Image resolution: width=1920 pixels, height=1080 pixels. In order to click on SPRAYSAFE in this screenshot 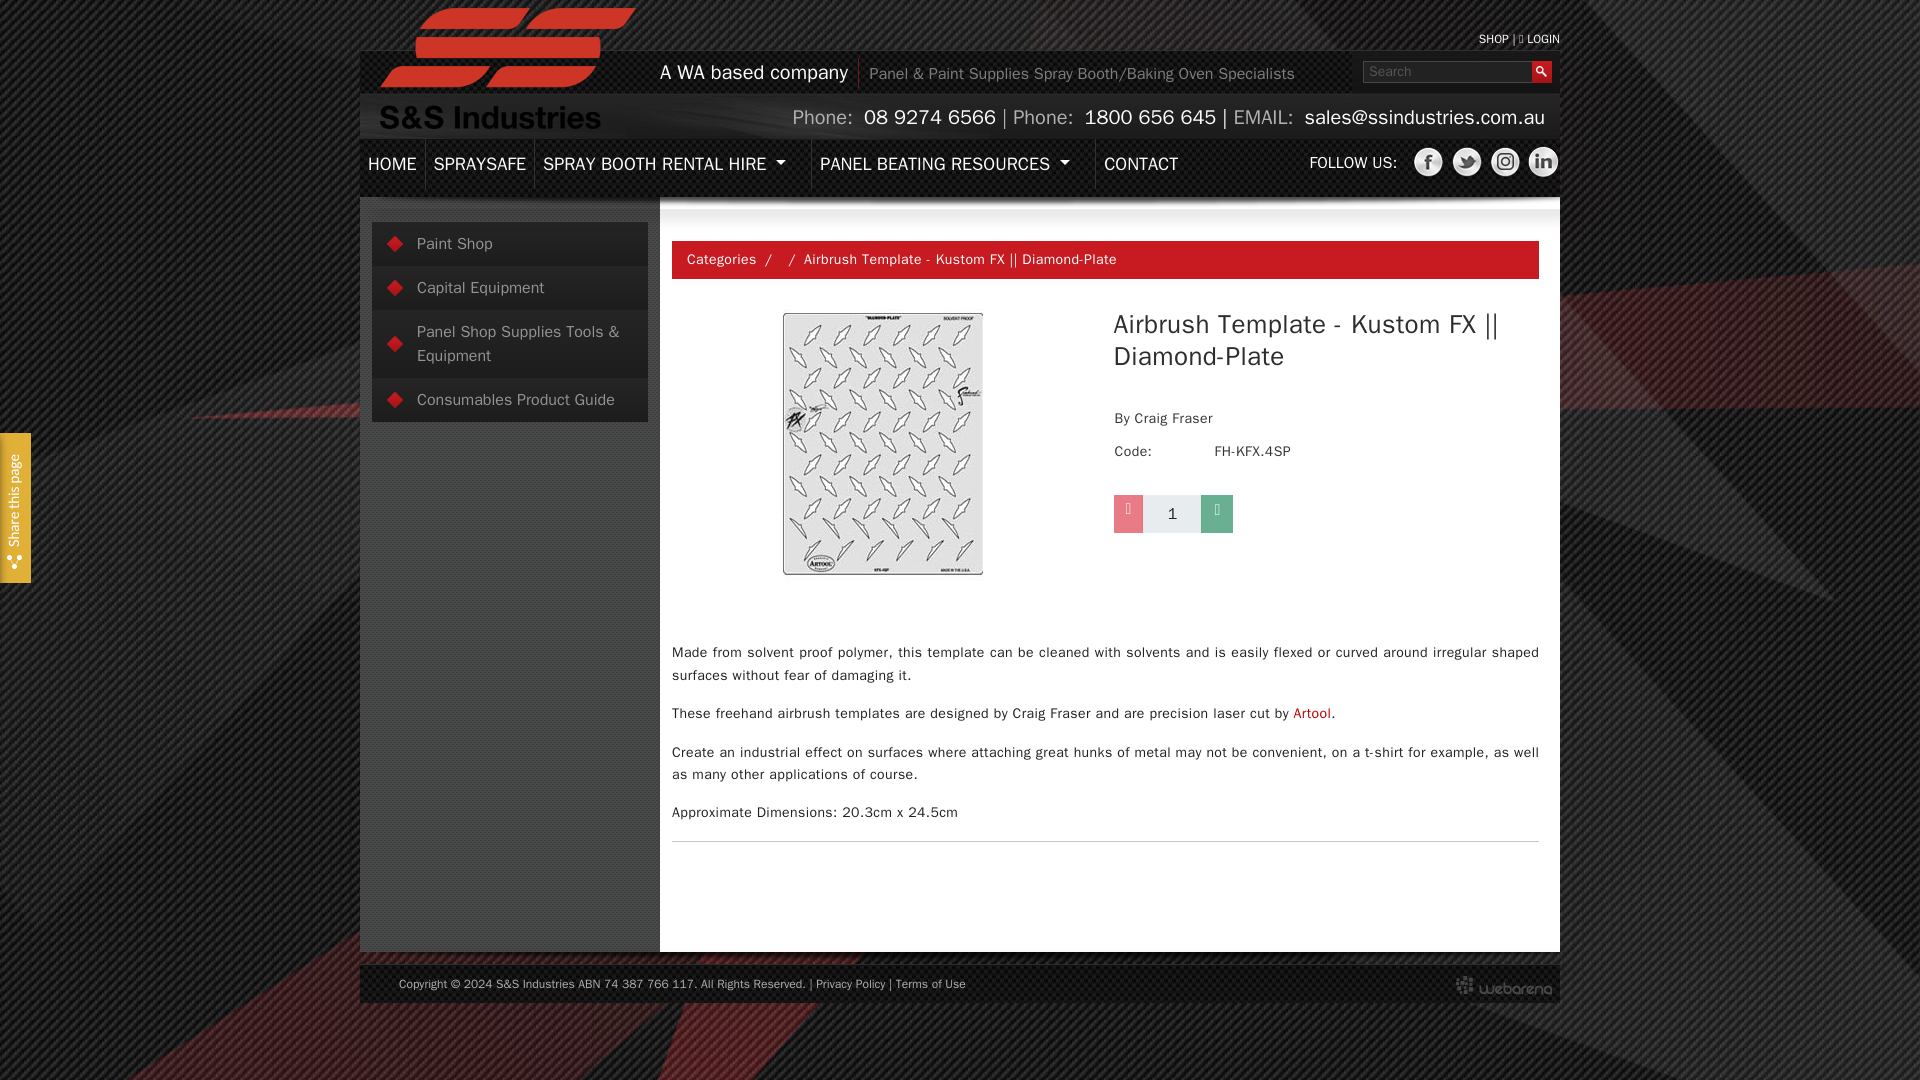, I will do `click(478, 164)`.